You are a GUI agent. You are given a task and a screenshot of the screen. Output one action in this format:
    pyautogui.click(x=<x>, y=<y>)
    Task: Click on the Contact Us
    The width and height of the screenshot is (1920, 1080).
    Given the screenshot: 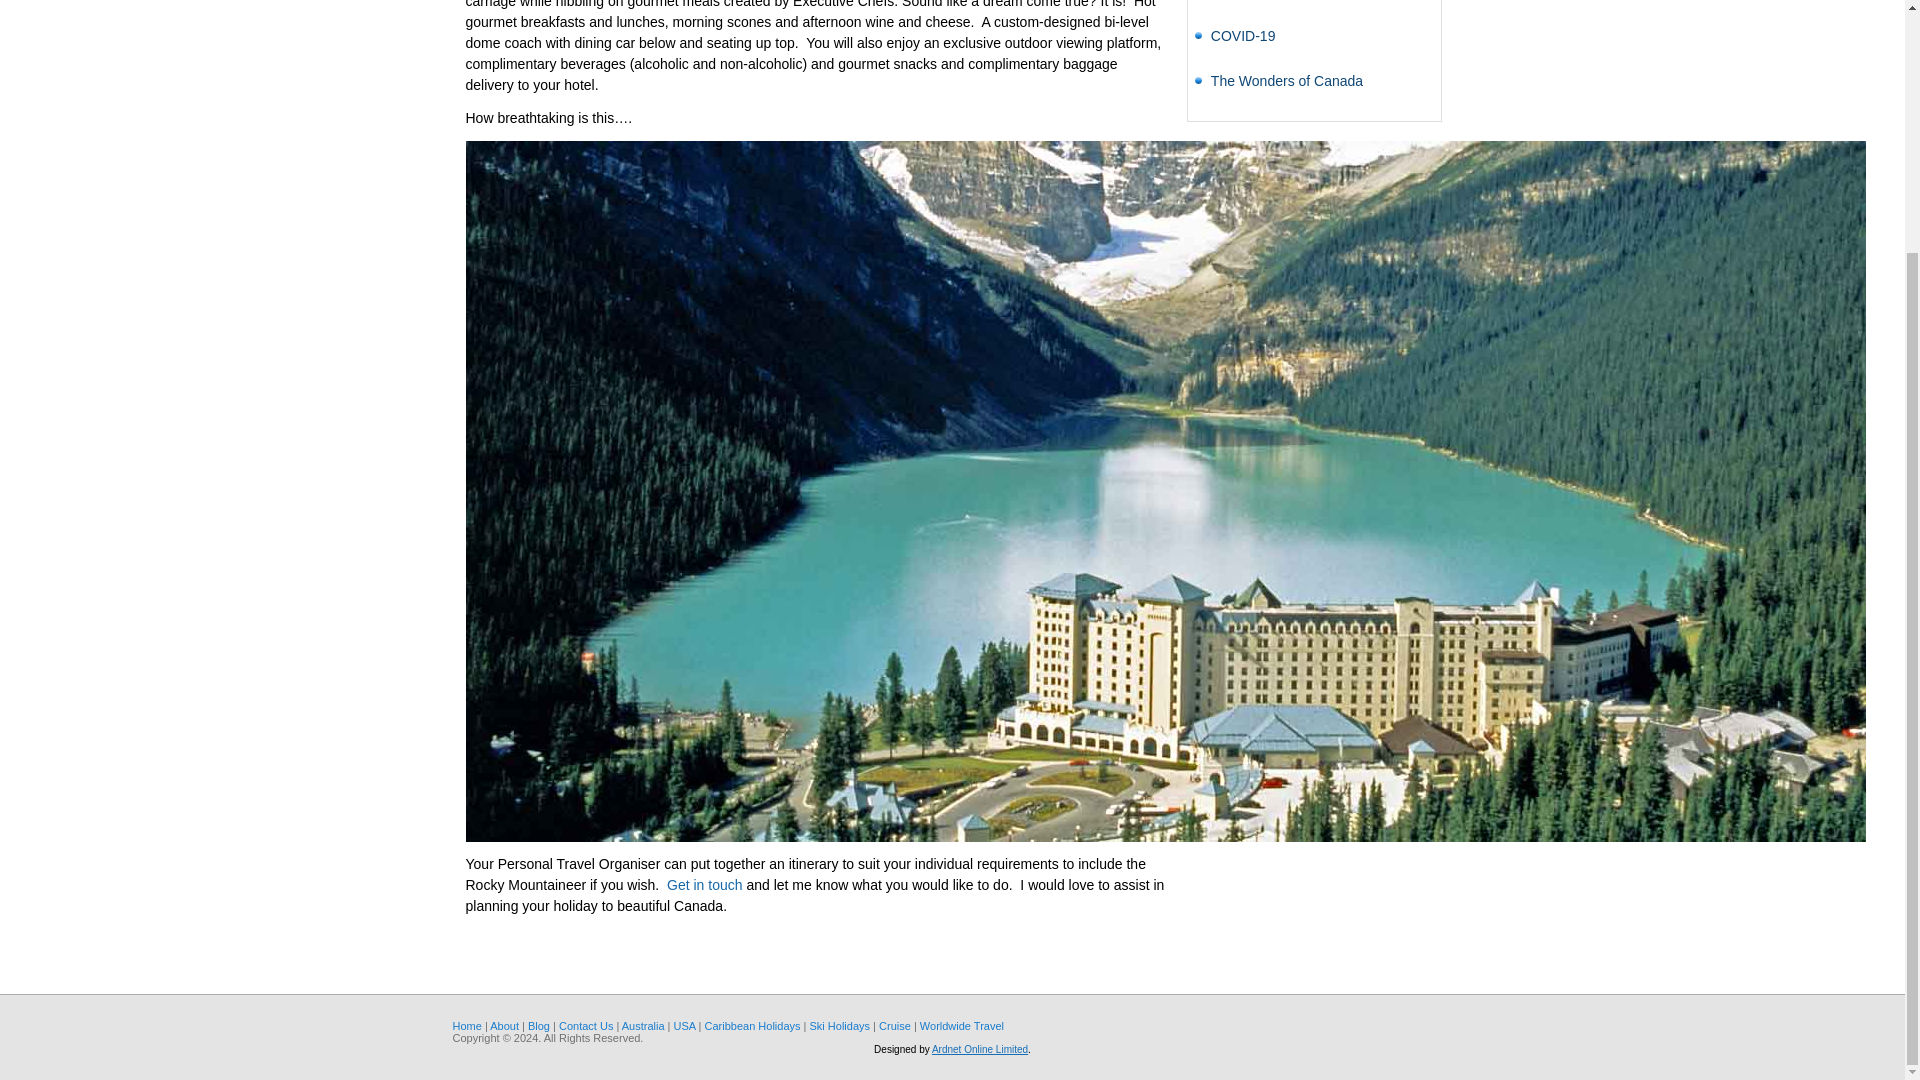 What is the action you would take?
    pyautogui.click(x=585, y=1026)
    